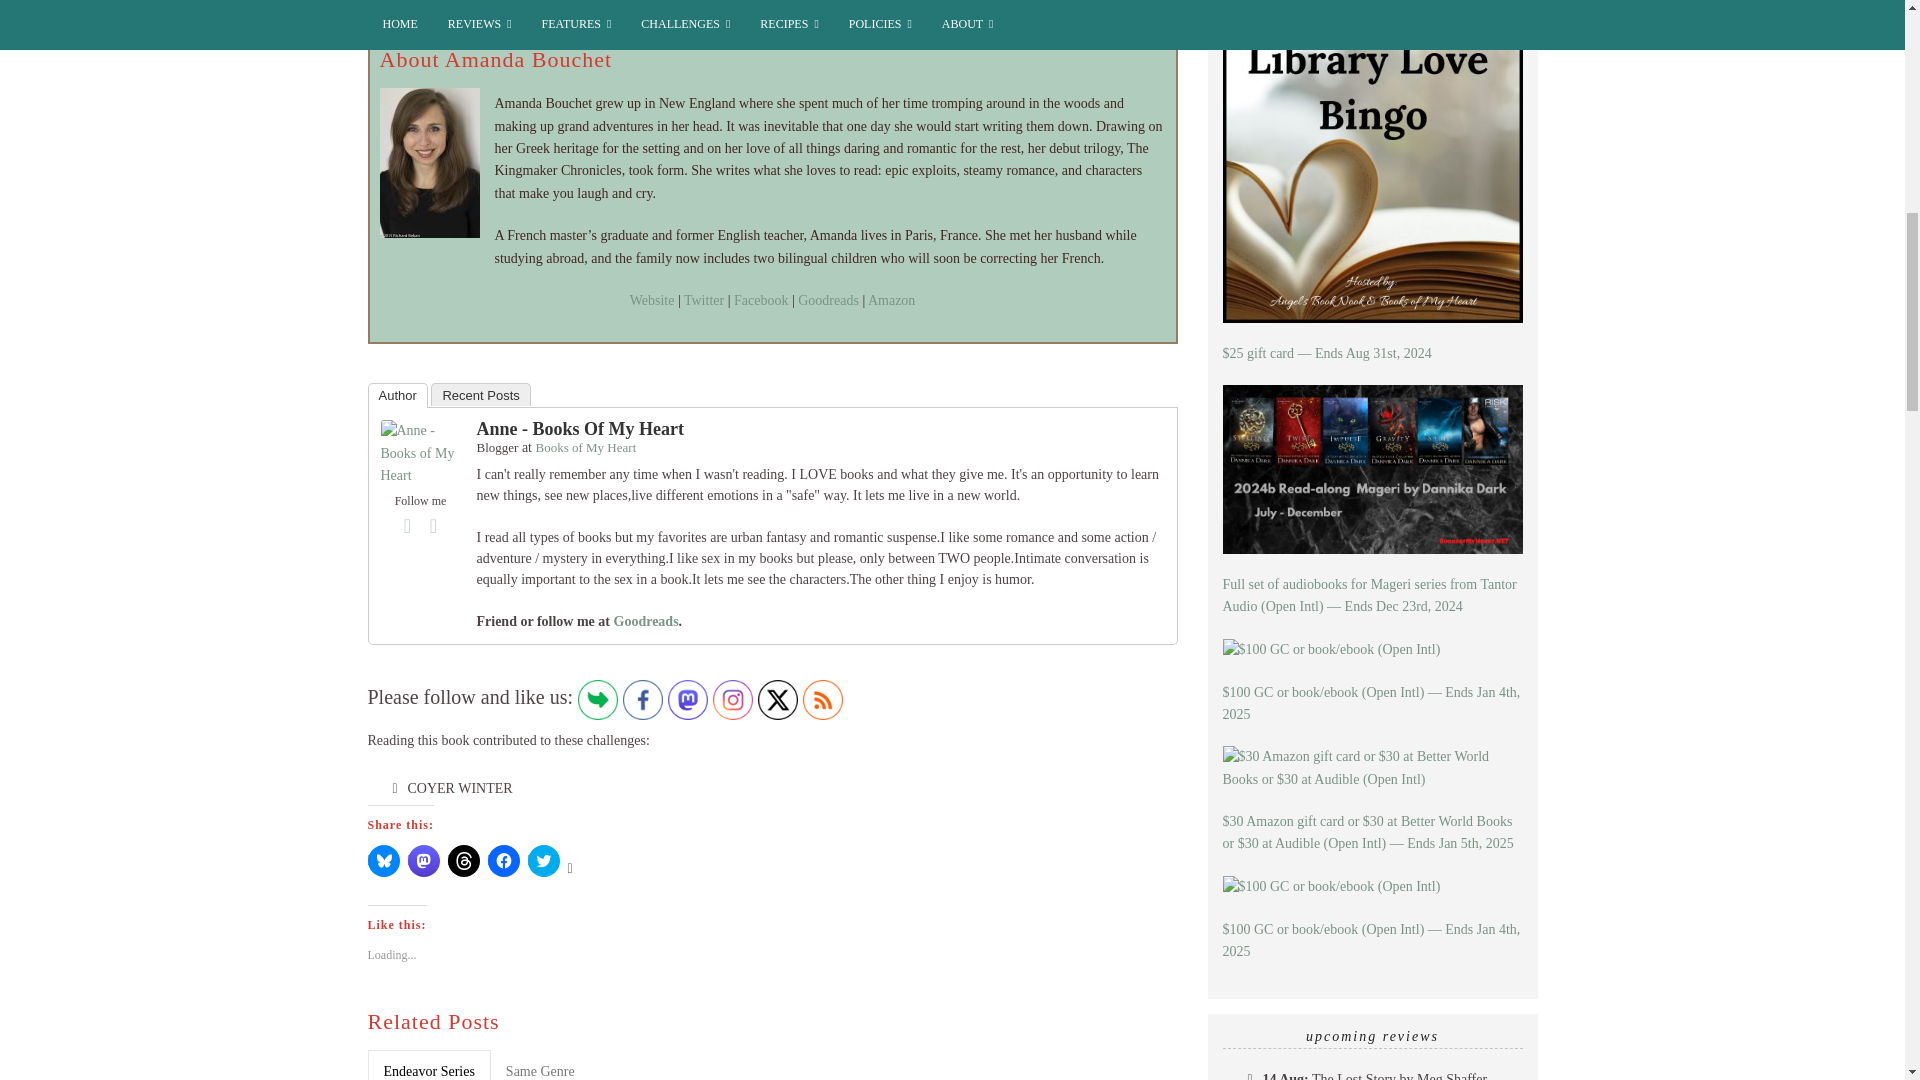 The image size is (1920, 1080). I want to click on Facebook, so click(642, 700).